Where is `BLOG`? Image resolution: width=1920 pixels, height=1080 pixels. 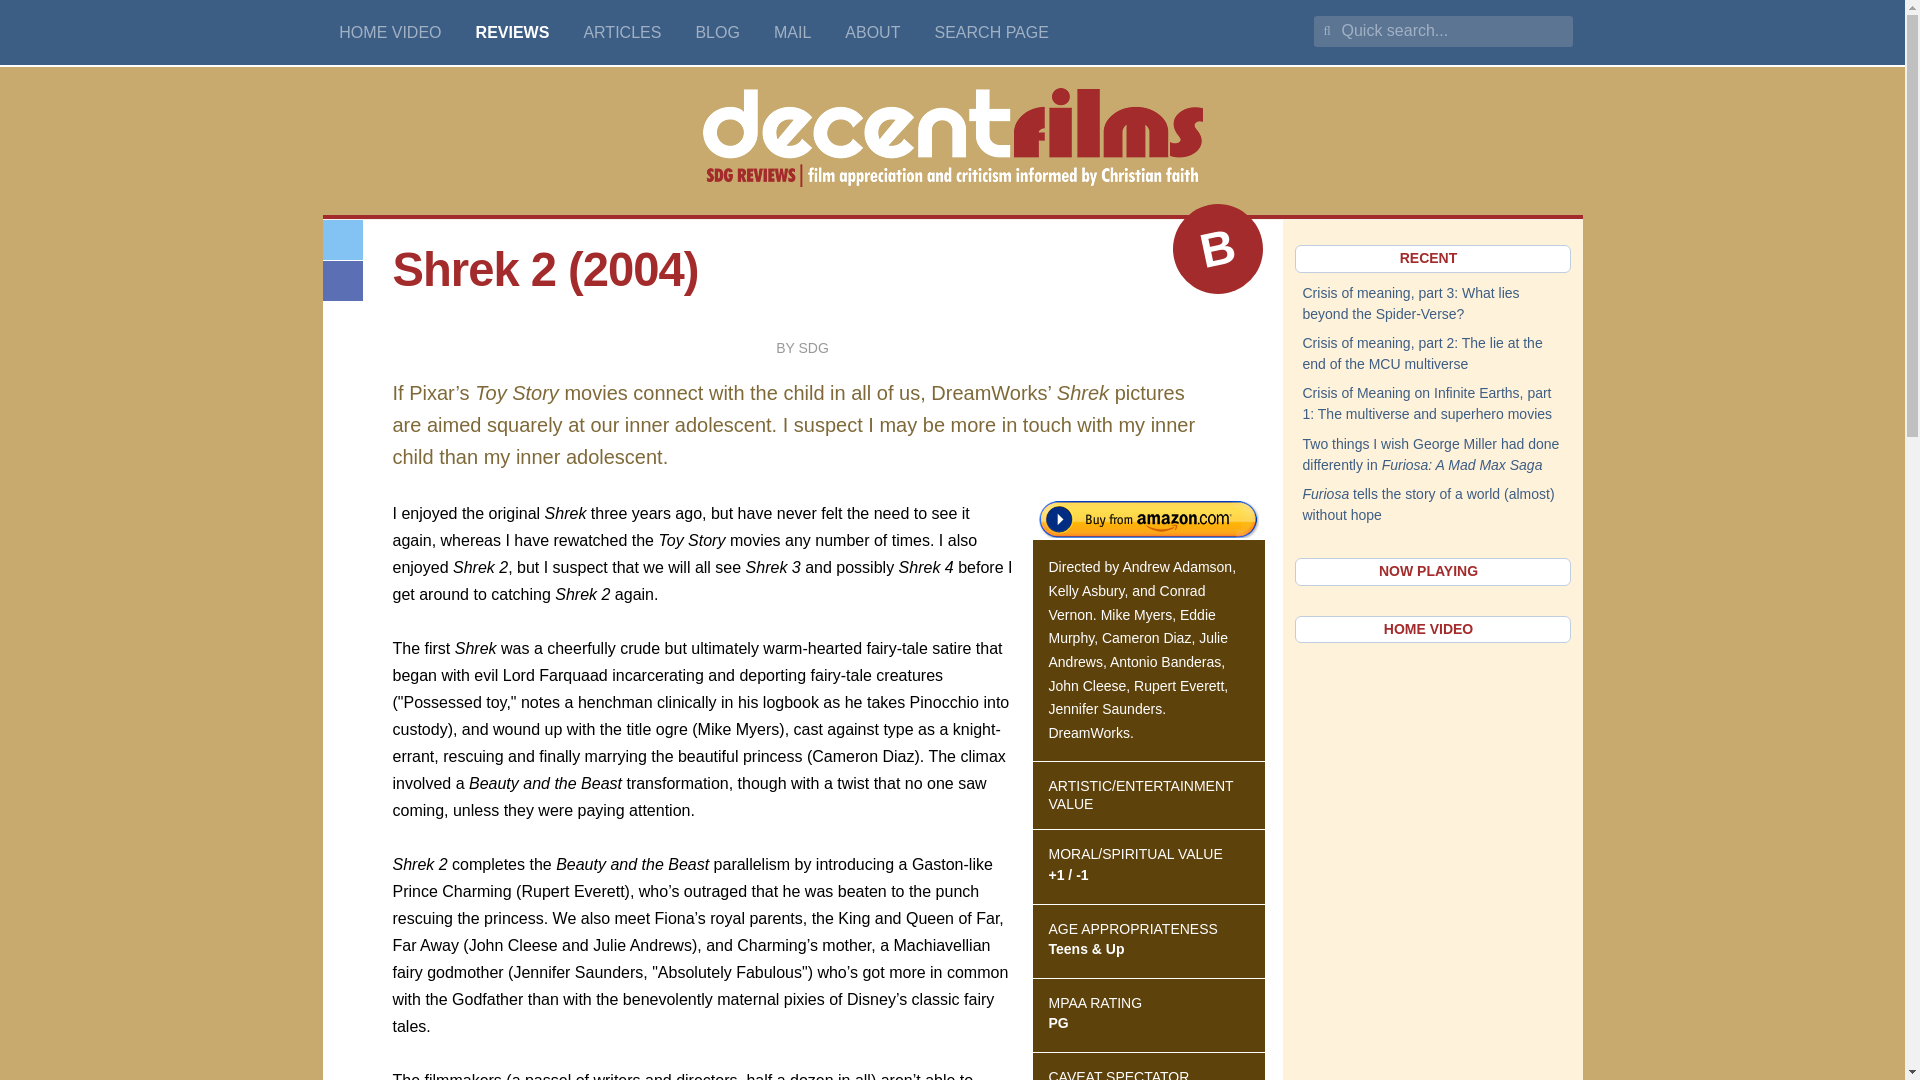
BLOG is located at coordinates (718, 32).